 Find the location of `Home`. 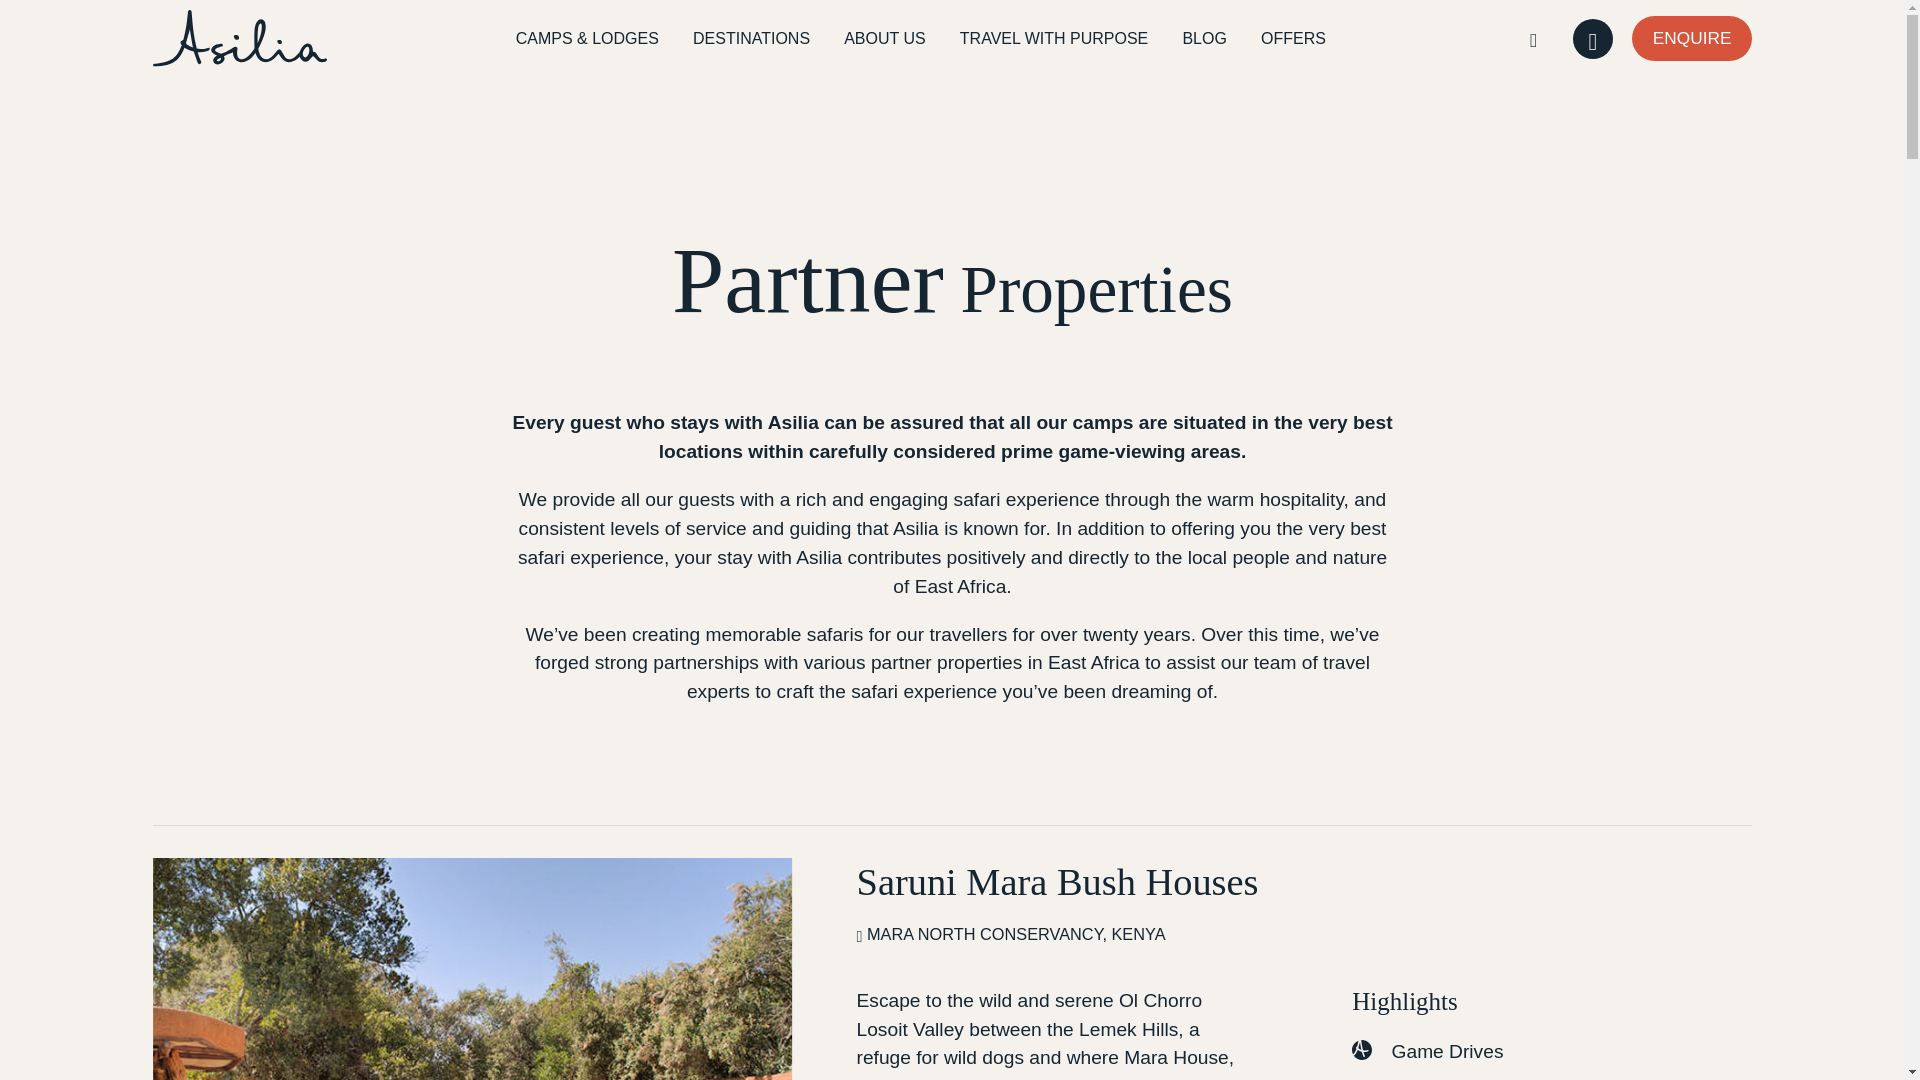

Home is located at coordinates (240, 38).